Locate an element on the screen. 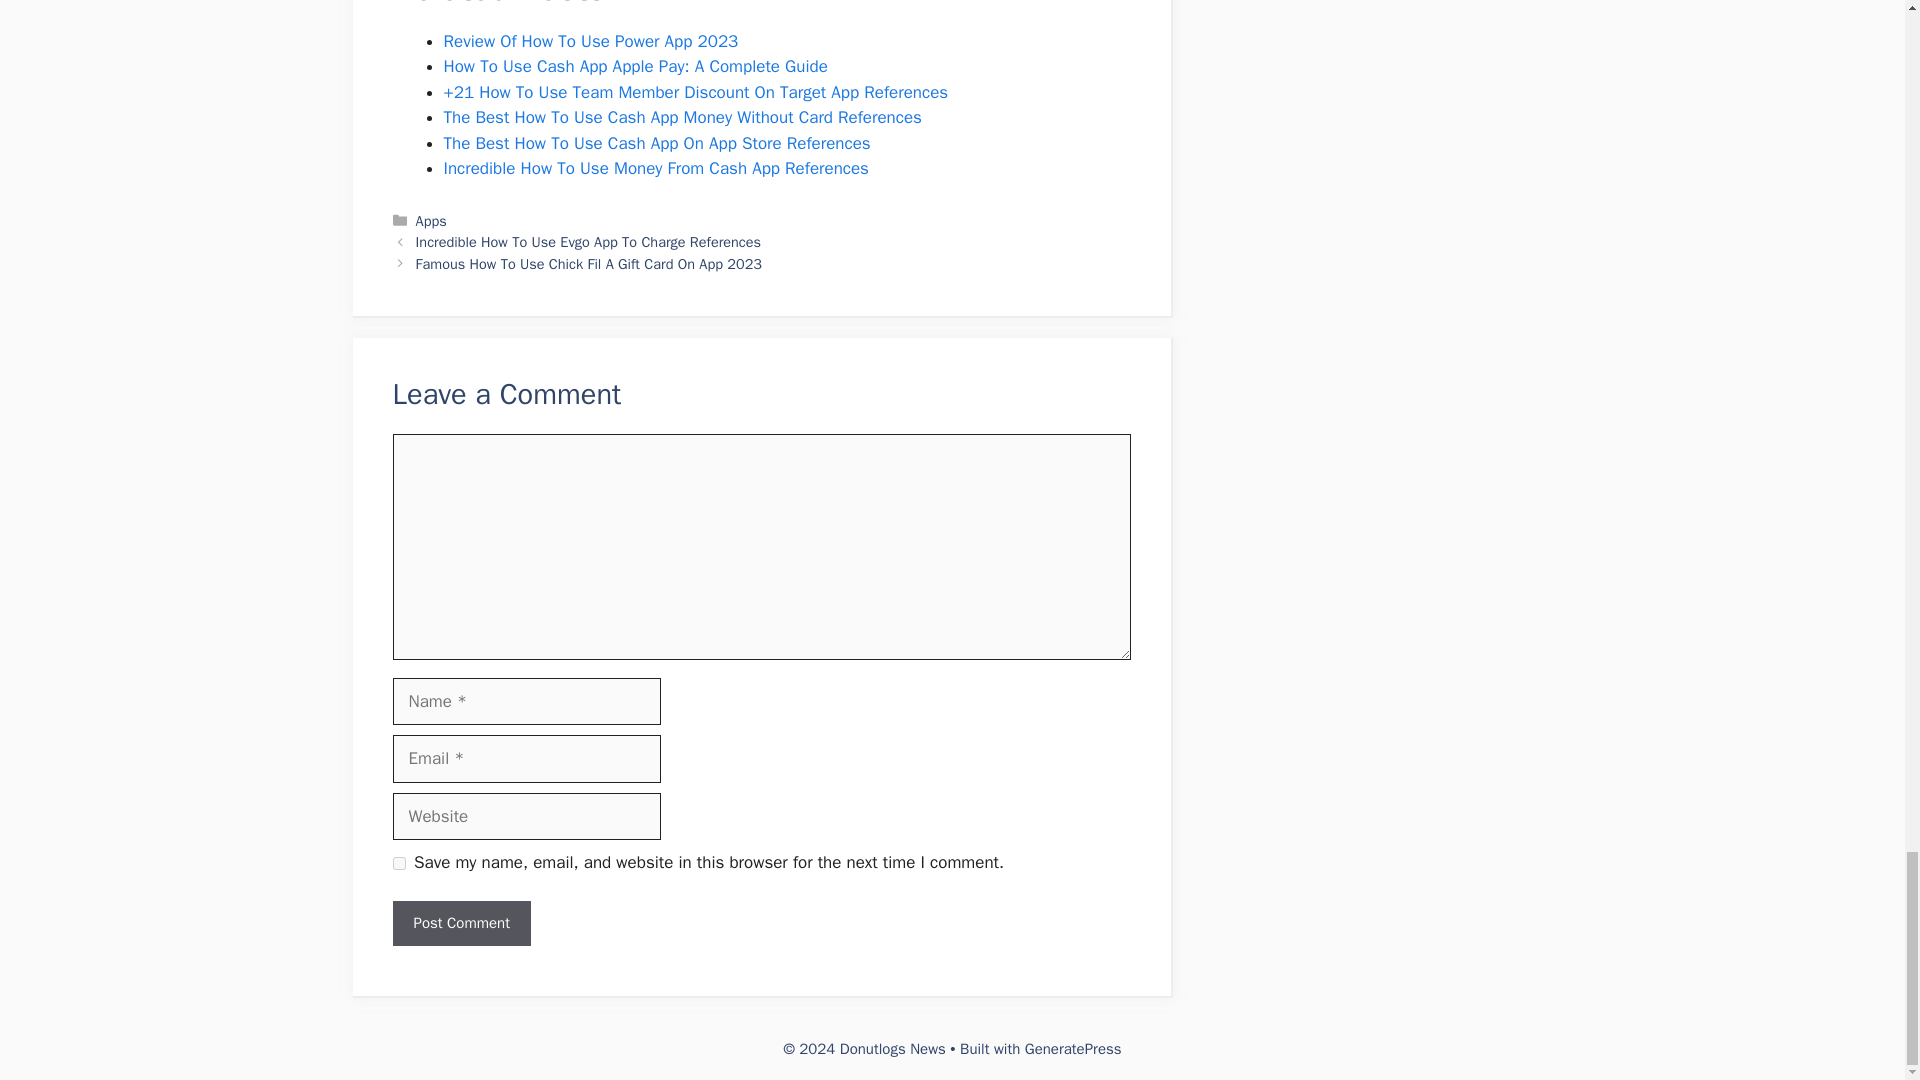  Famous How To Use Chick Fil A Gift Card On App 2023 is located at coordinates (589, 264).